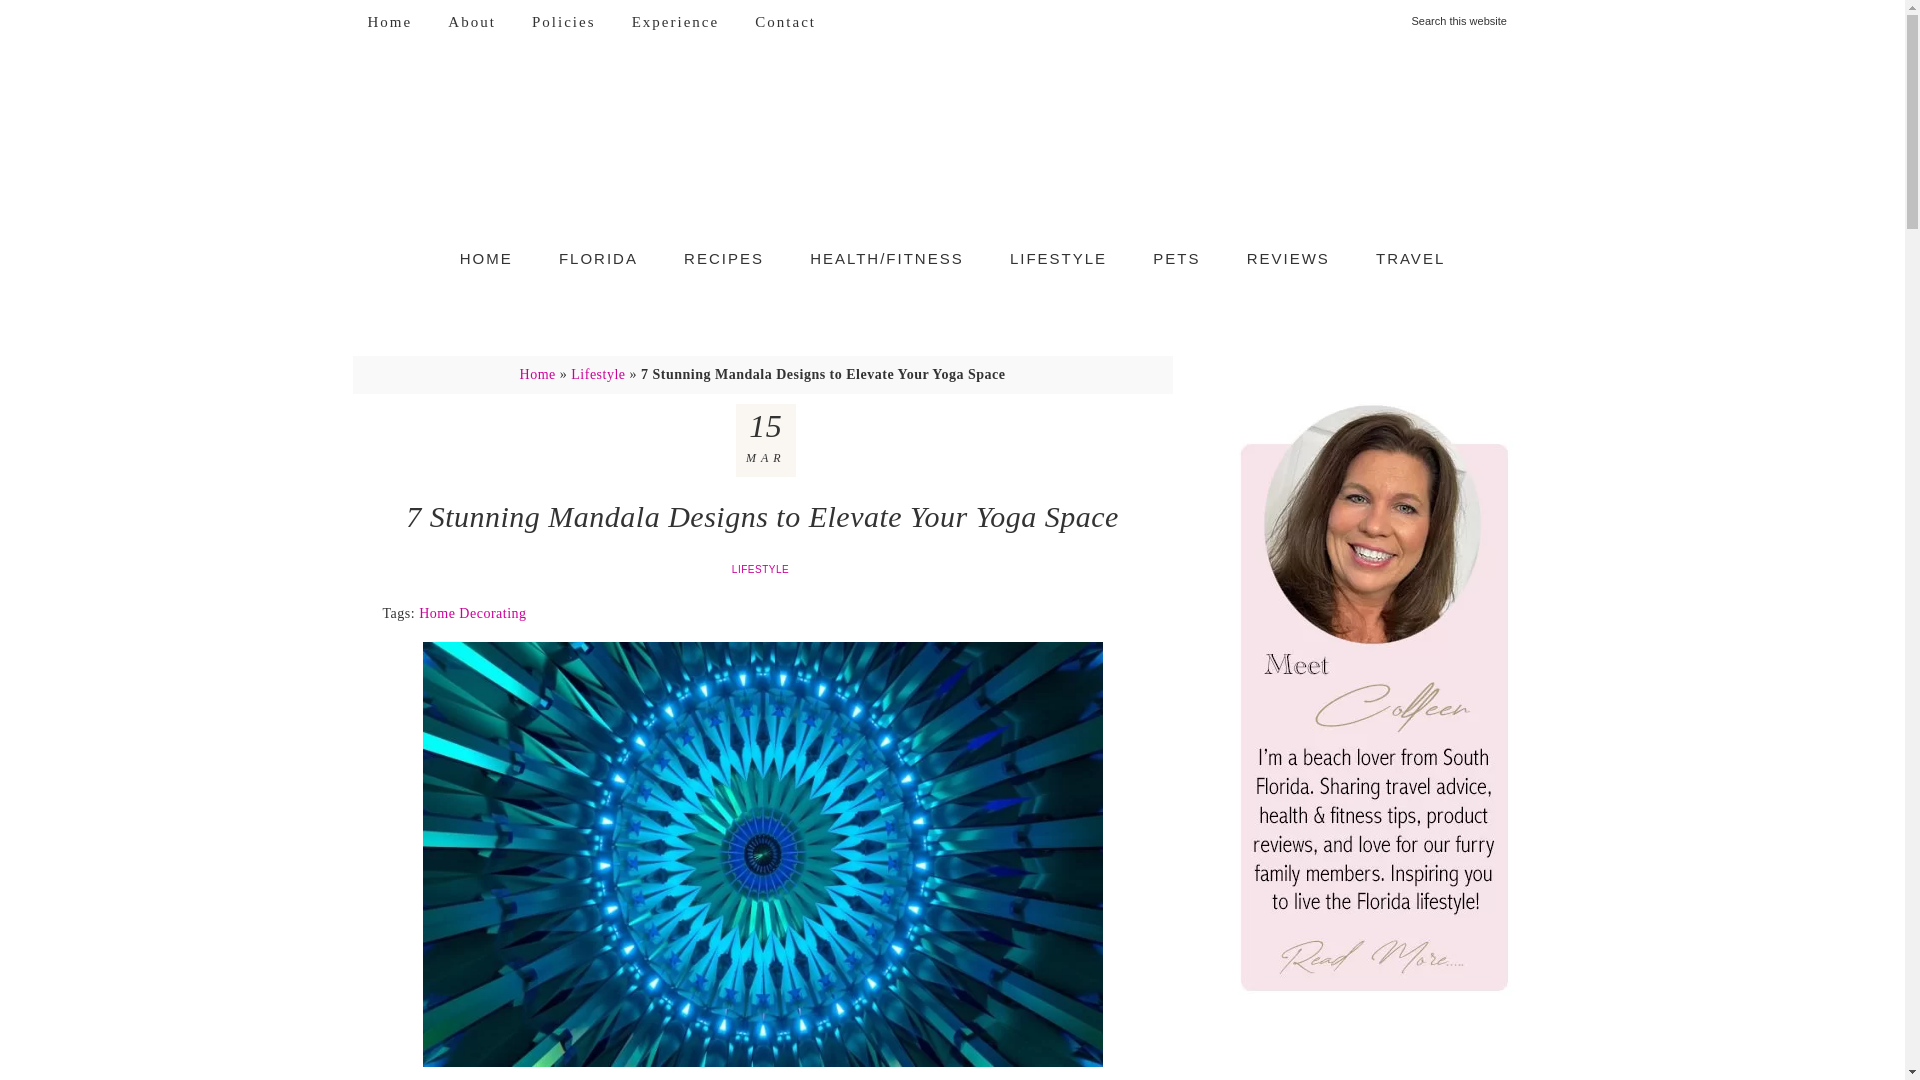  I want to click on REVIEWS, so click(1288, 258).